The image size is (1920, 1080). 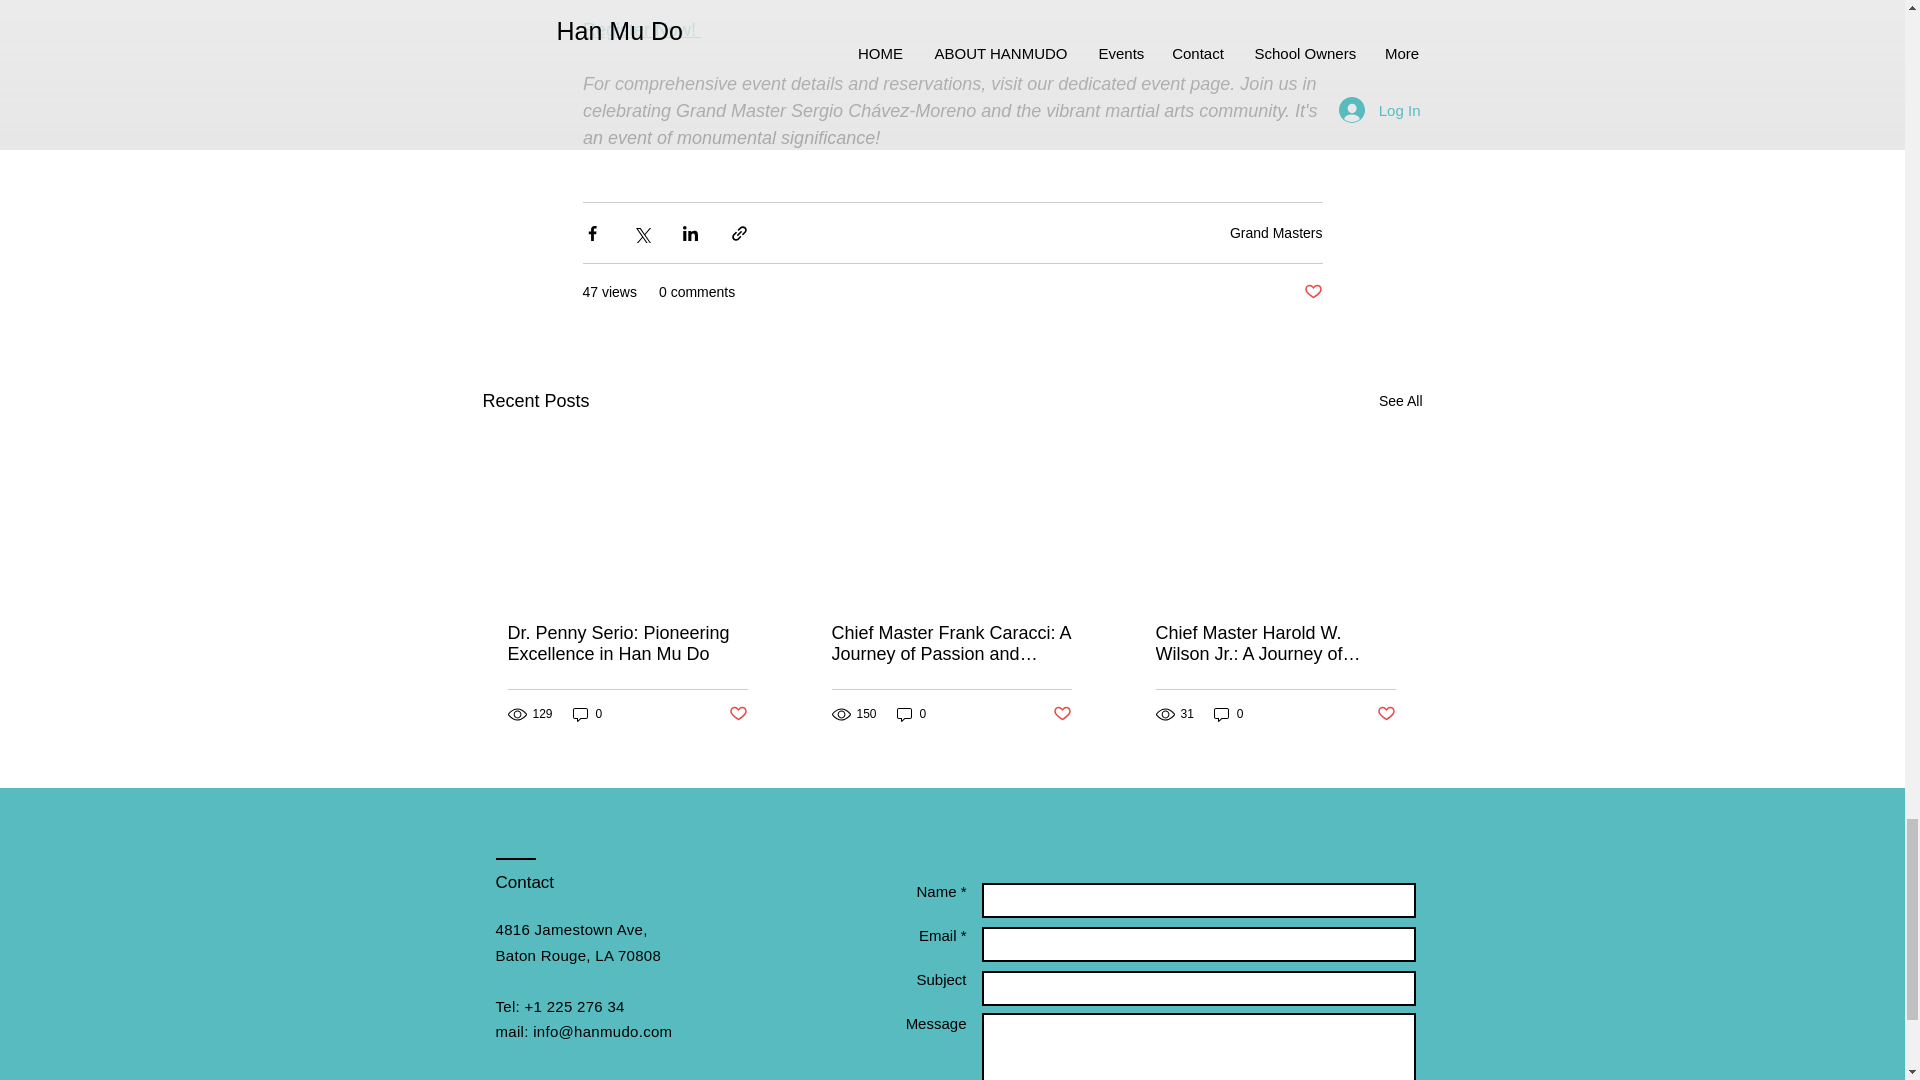 I want to click on 0, so click(x=1228, y=714).